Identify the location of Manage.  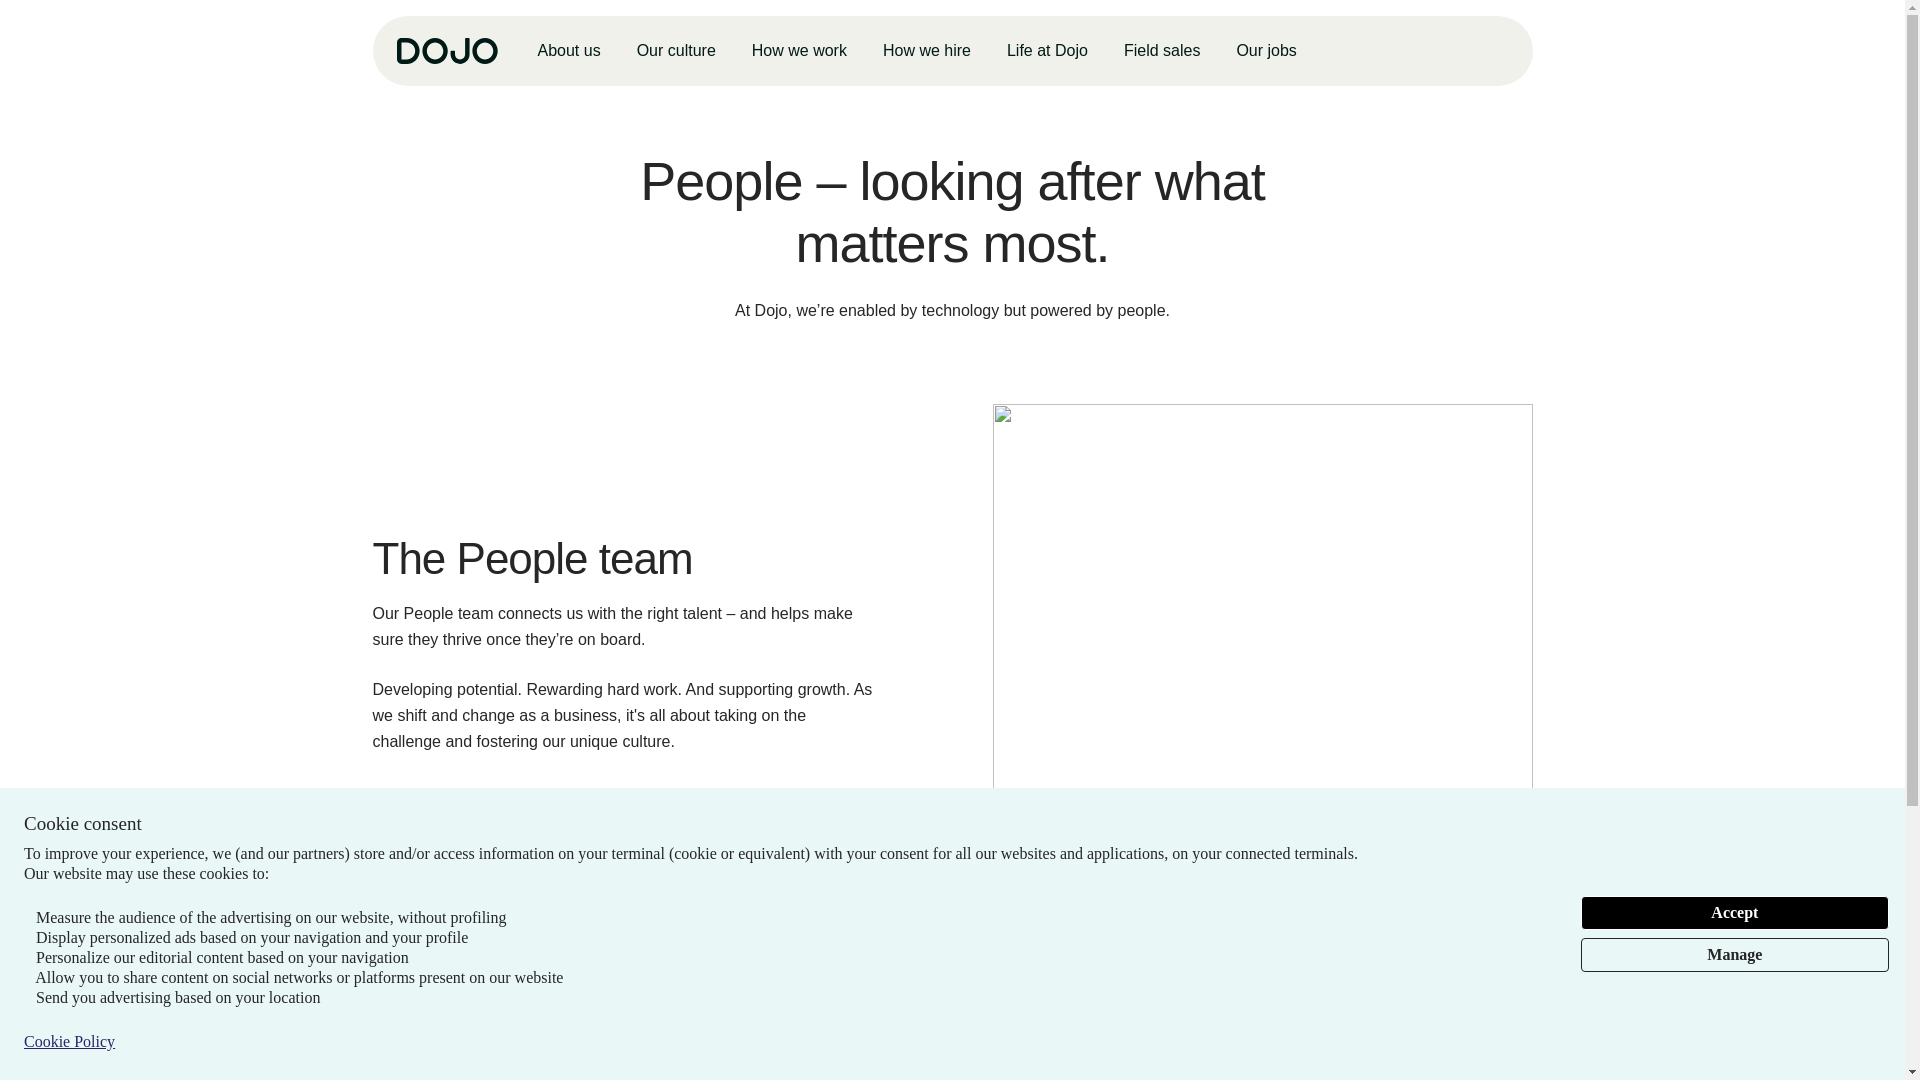
(1734, 955).